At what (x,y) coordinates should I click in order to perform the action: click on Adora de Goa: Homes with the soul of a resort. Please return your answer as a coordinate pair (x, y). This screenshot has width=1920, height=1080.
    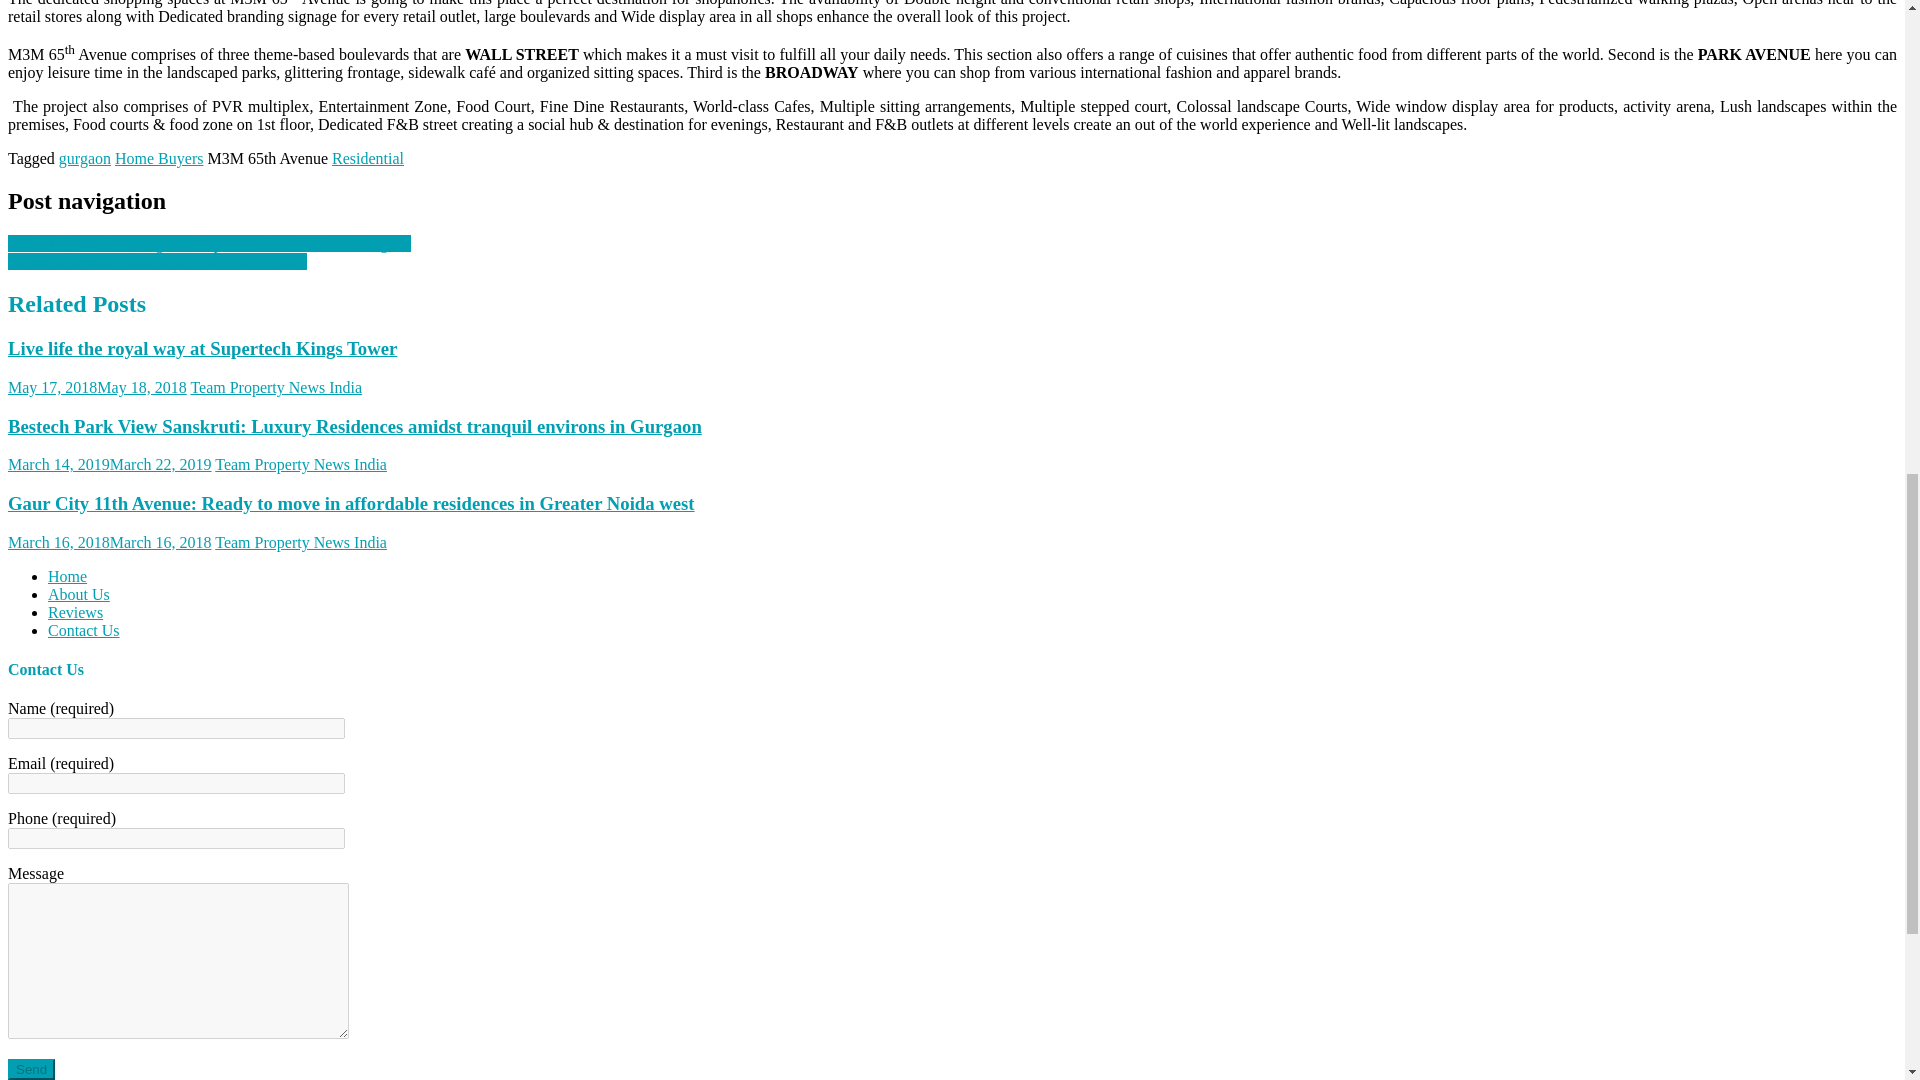
    Looking at the image, I should click on (157, 261).